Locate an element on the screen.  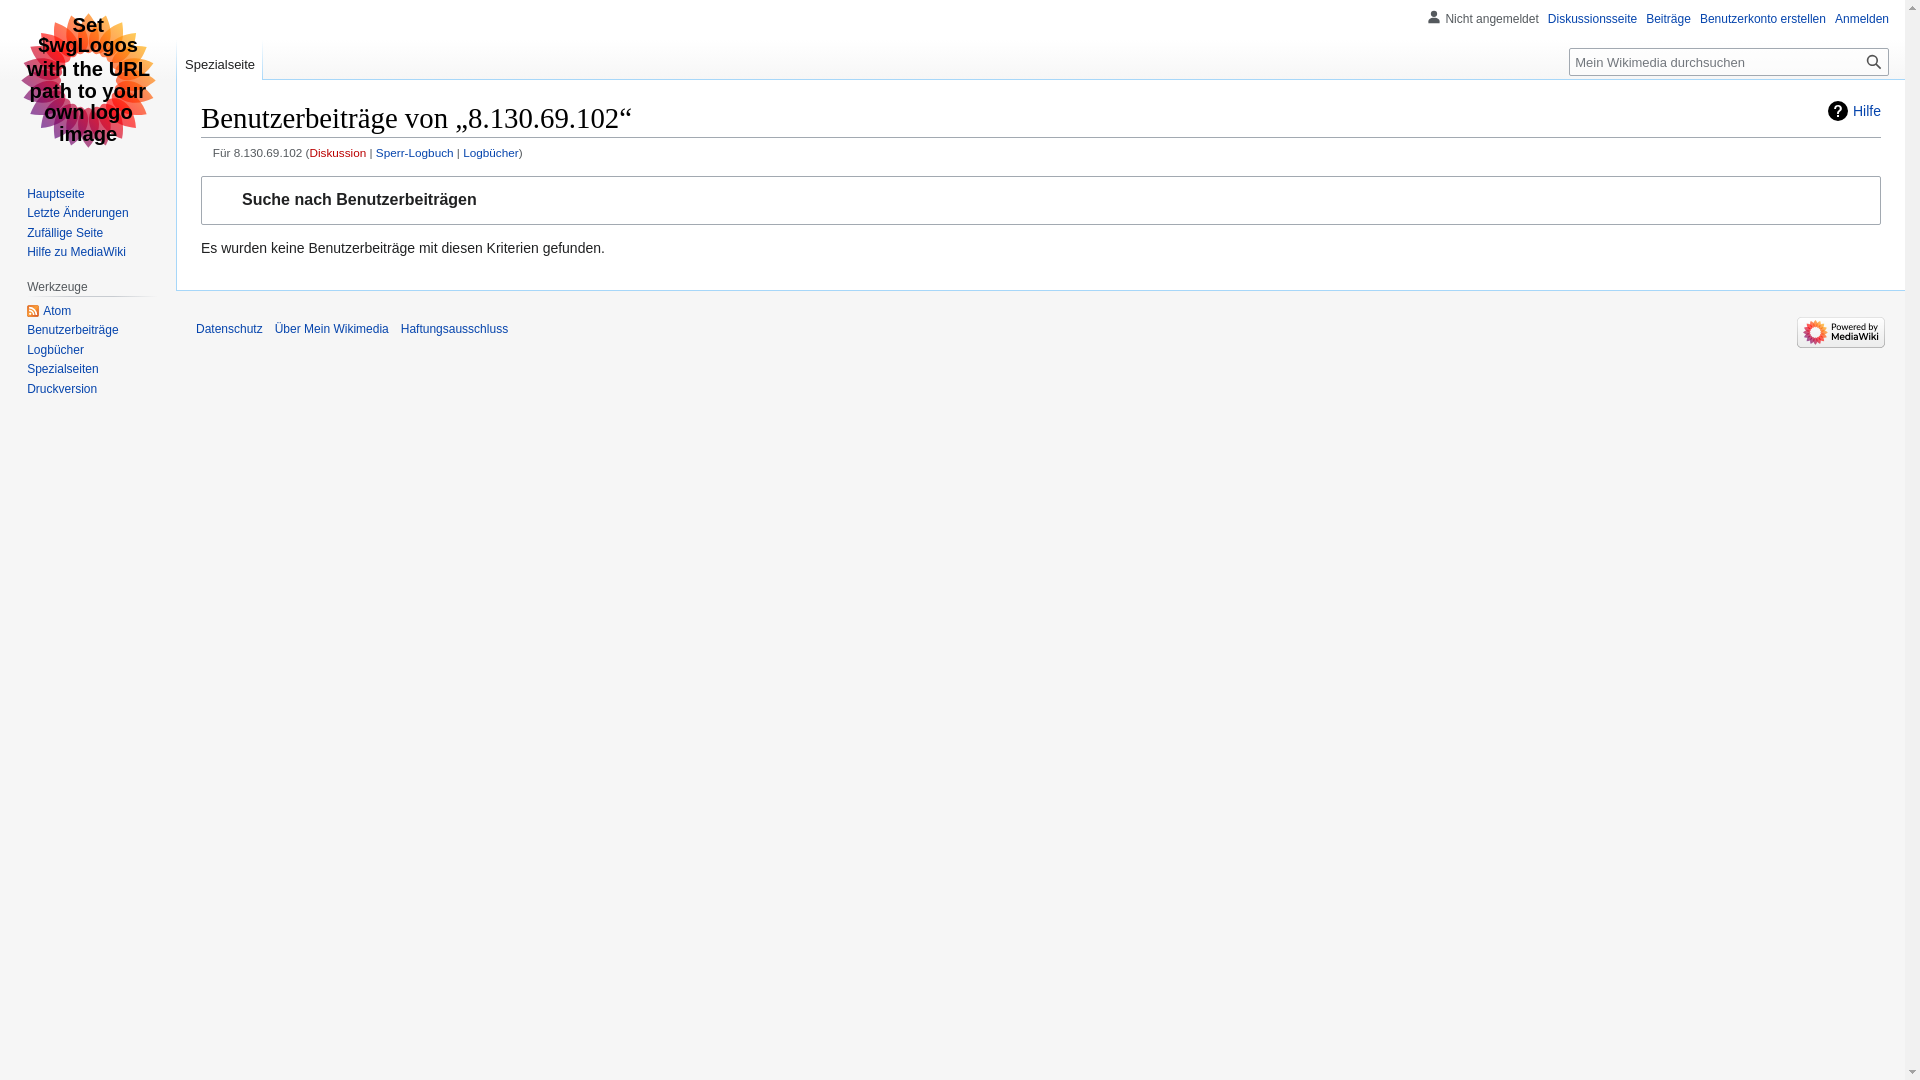
Haftungsausschluss is located at coordinates (454, 329).